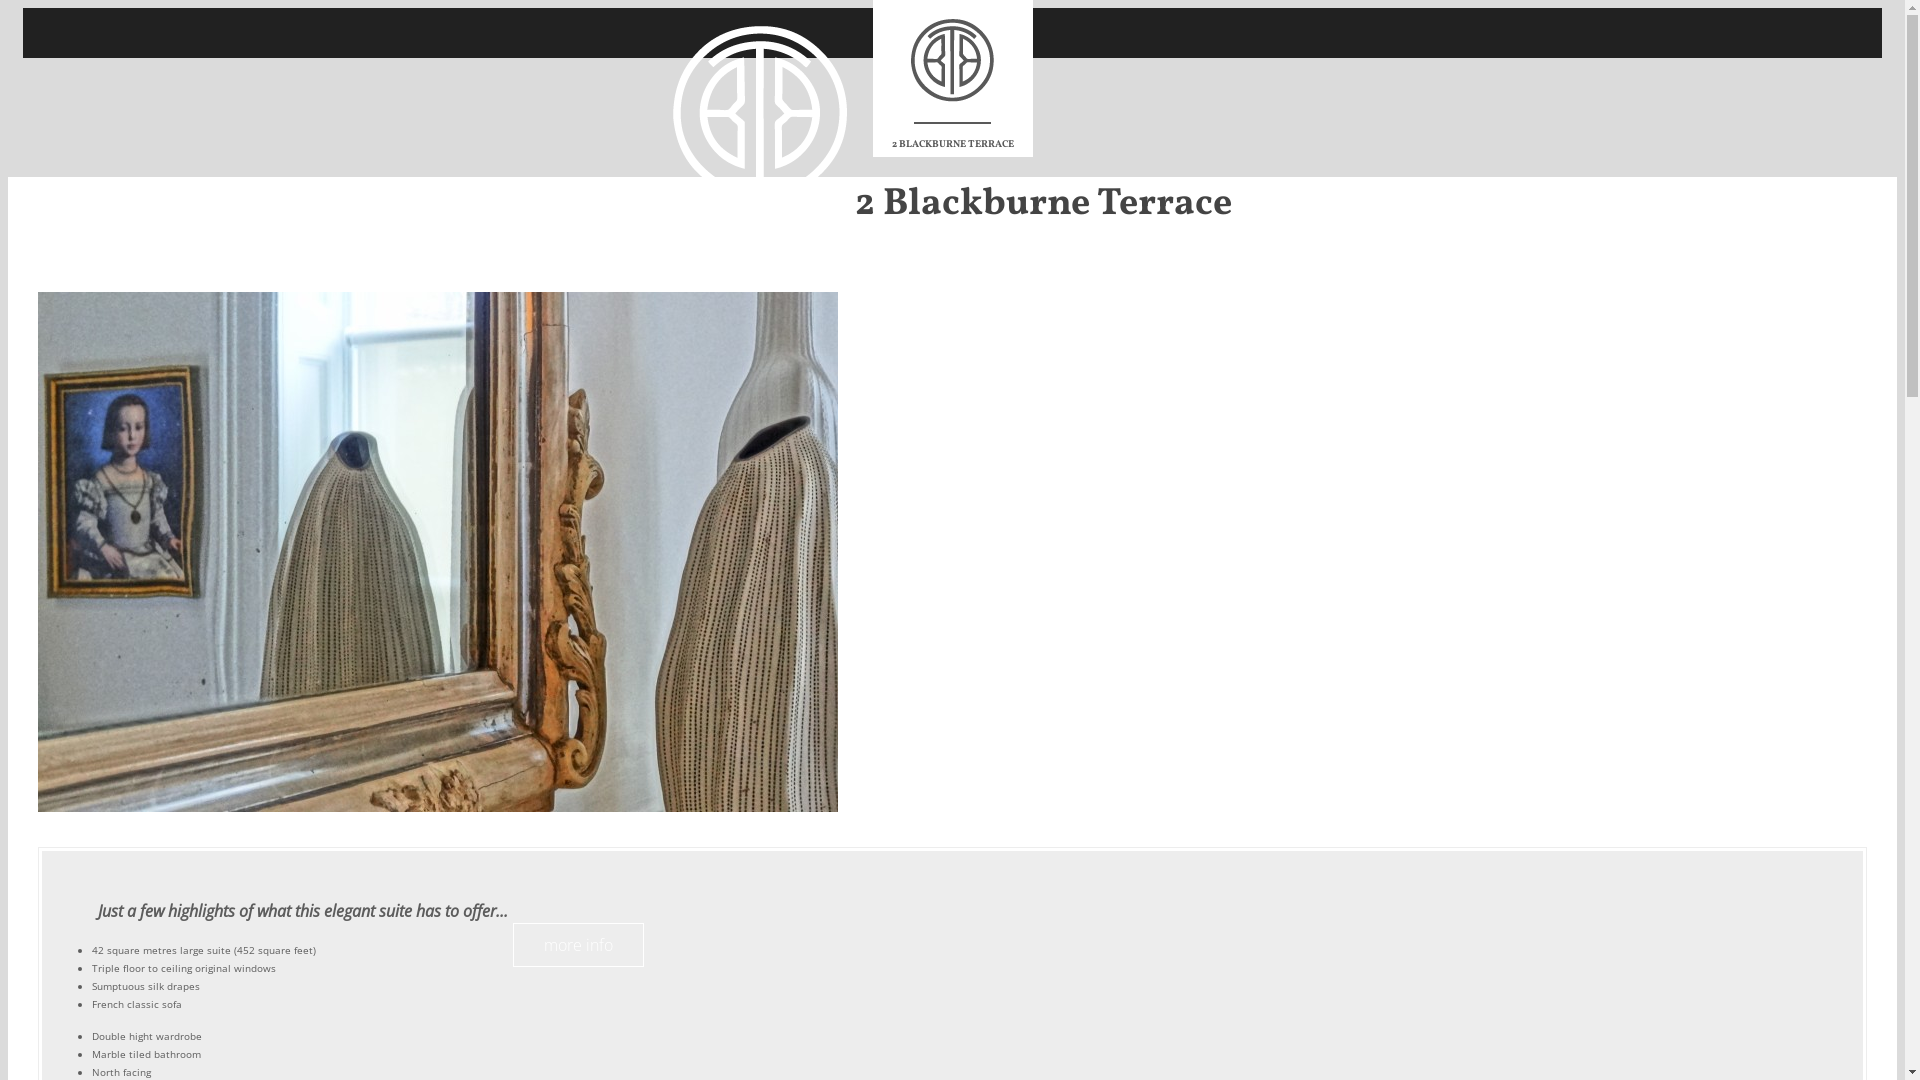 The height and width of the screenshot is (1080, 1920). Describe the element at coordinates (688, 277) in the screenshot. I see `Reservations` at that location.